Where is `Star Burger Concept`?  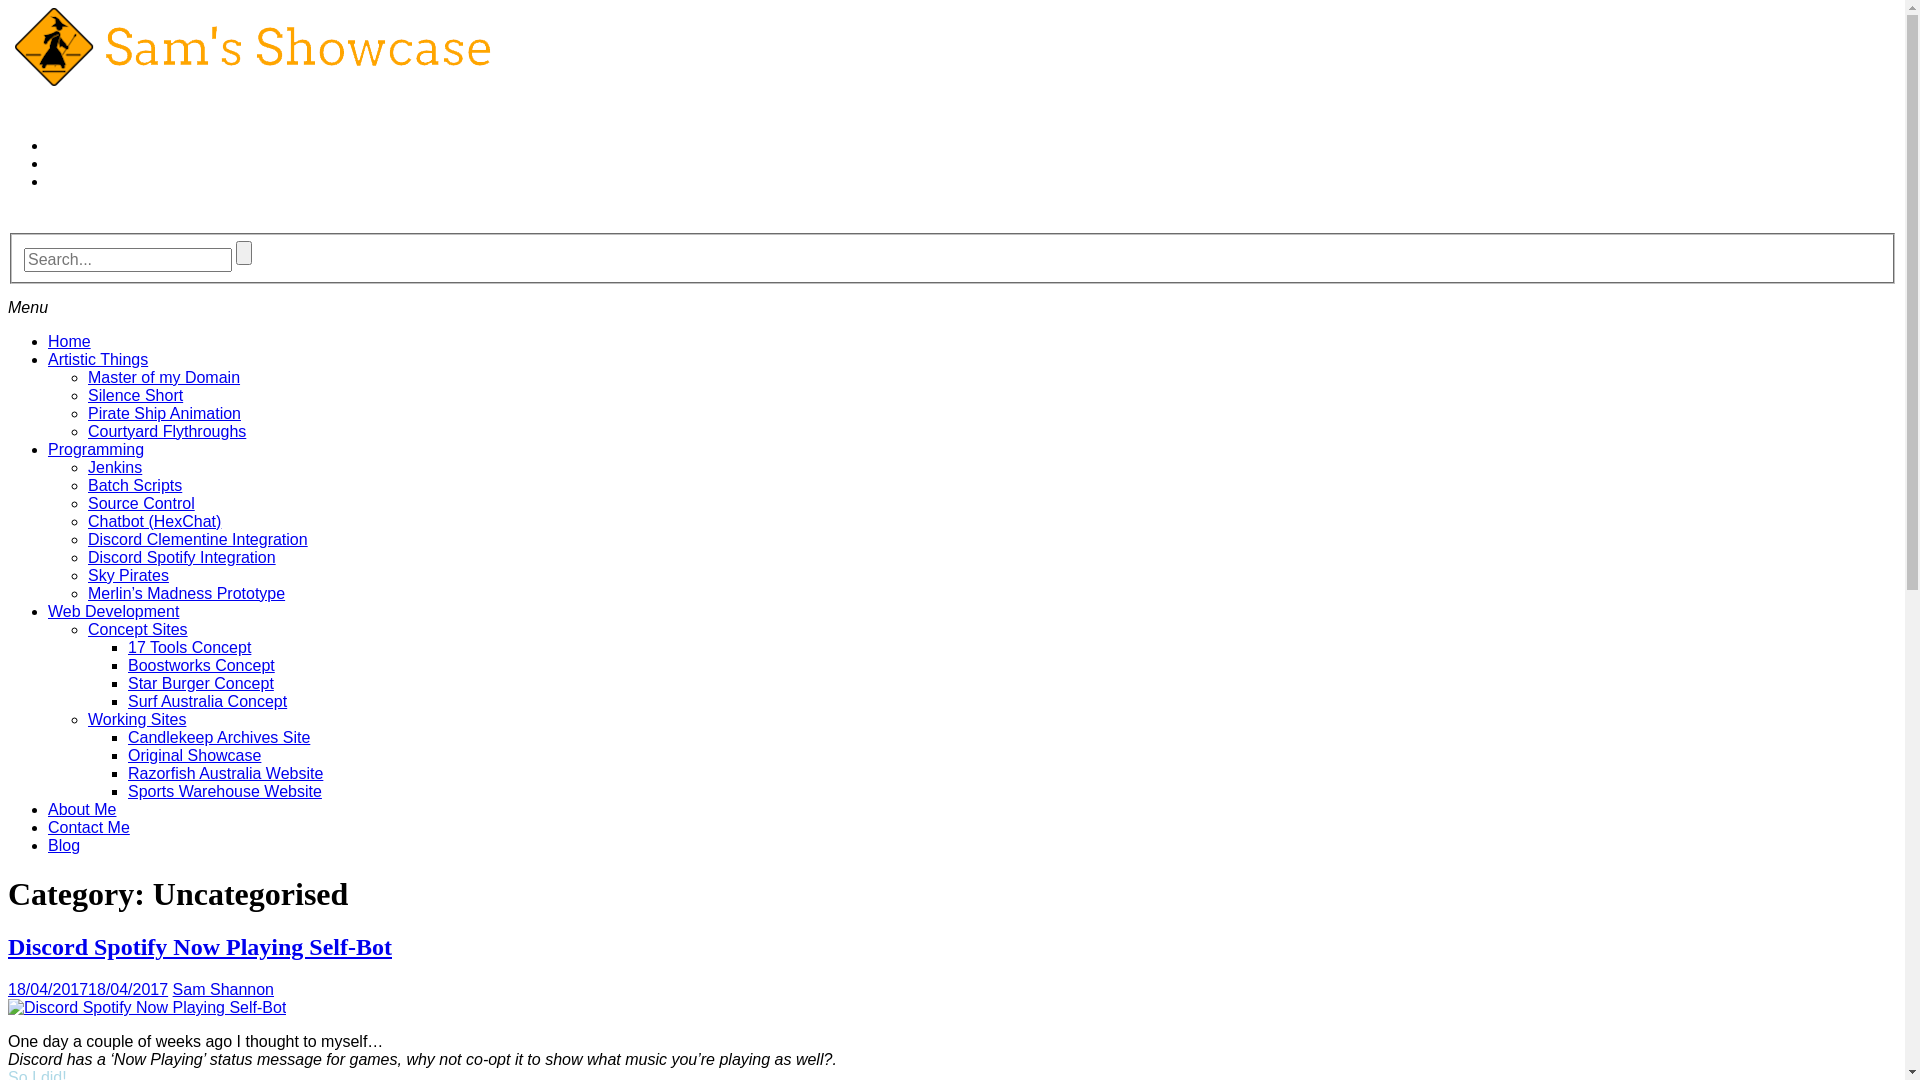 Star Burger Concept is located at coordinates (201, 684).